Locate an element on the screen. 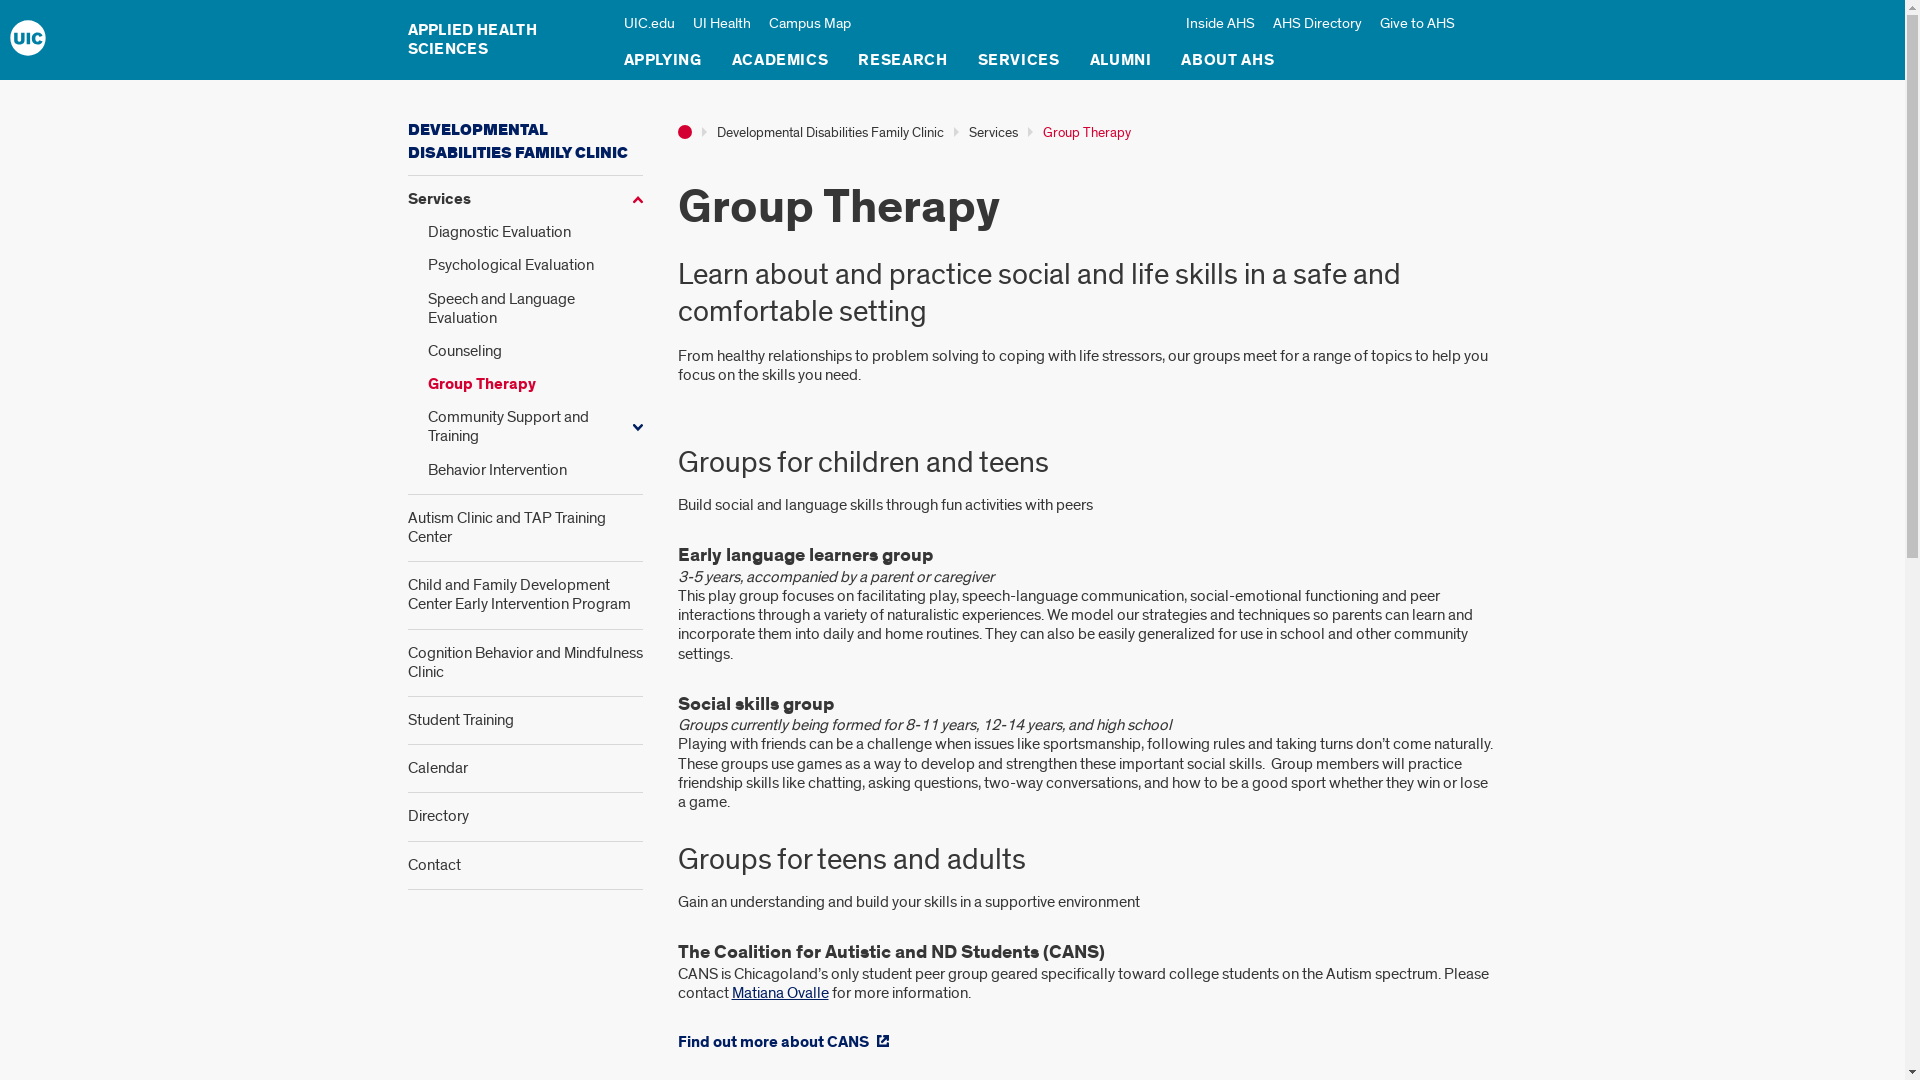 The image size is (1920, 1080). APPLYING is located at coordinates (663, 64).